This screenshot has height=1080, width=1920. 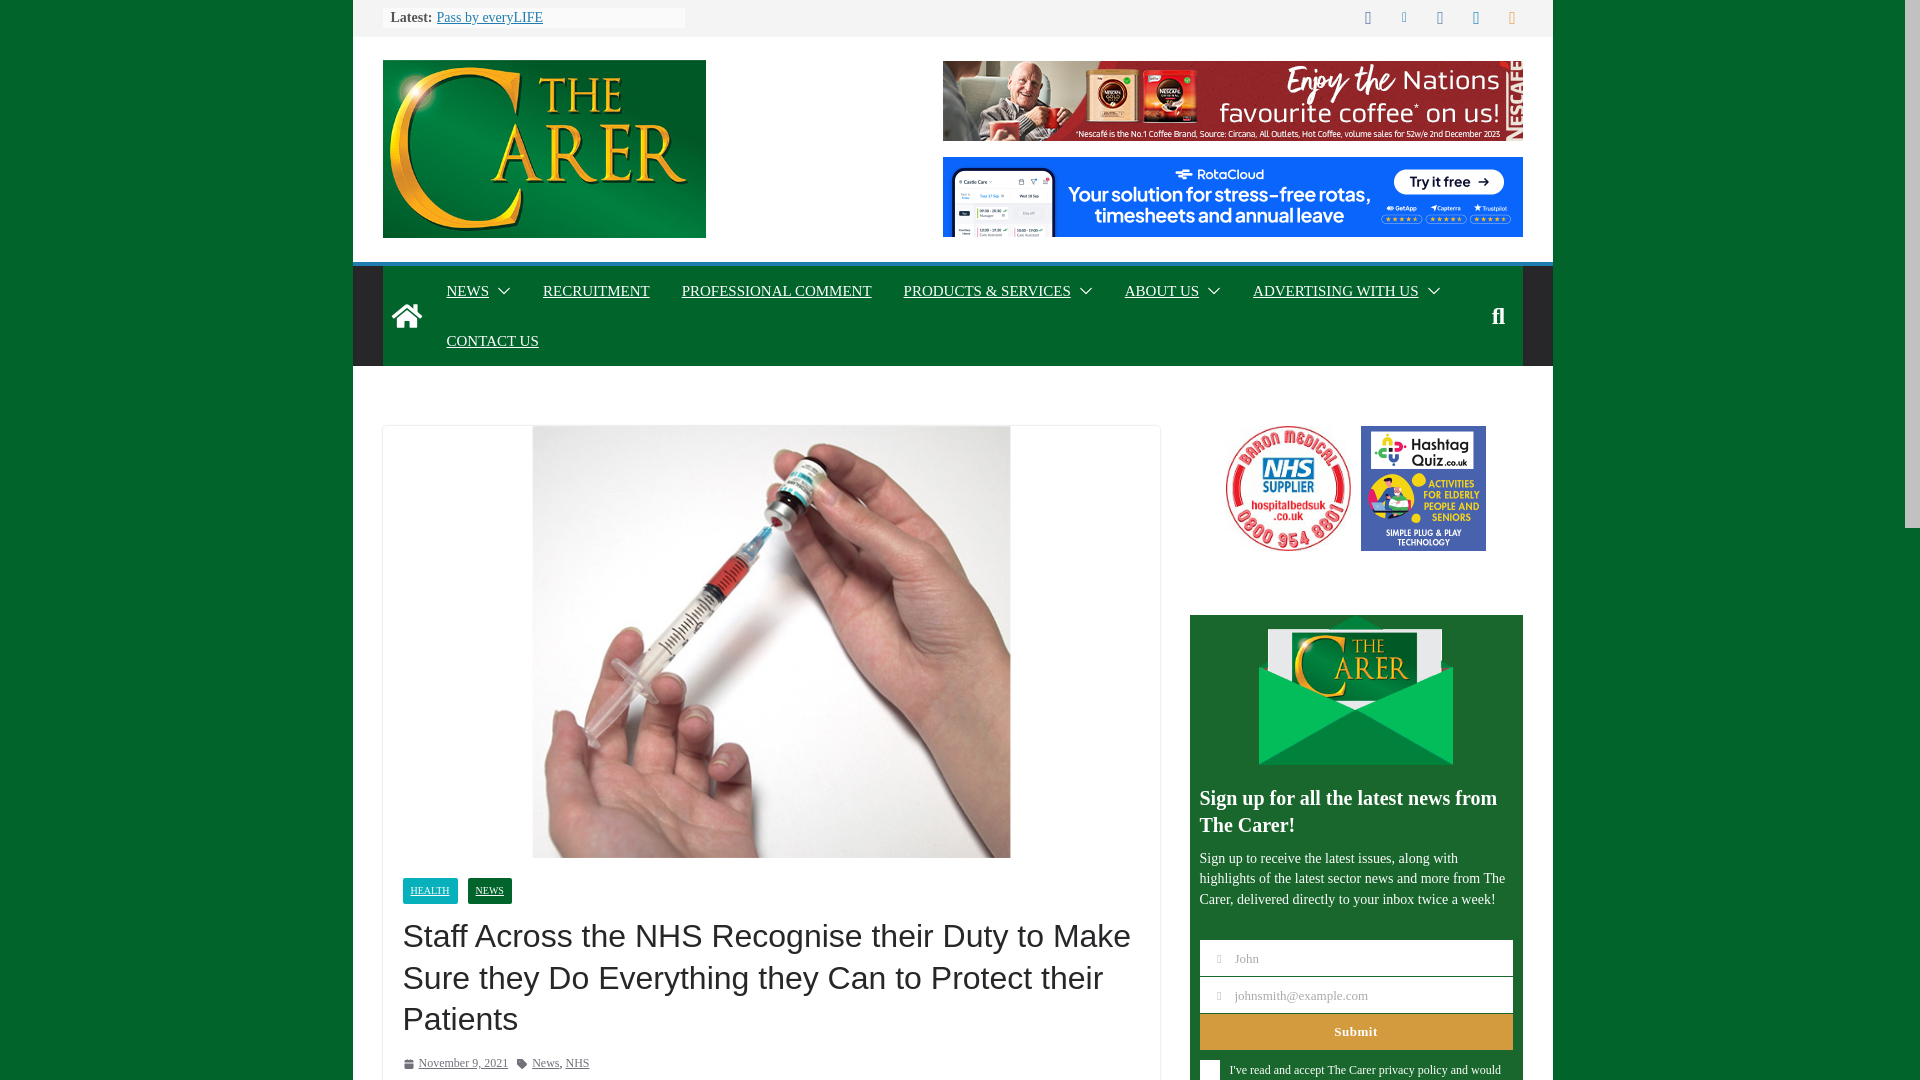 I want to click on 11:37 am, so click(x=454, y=1064).